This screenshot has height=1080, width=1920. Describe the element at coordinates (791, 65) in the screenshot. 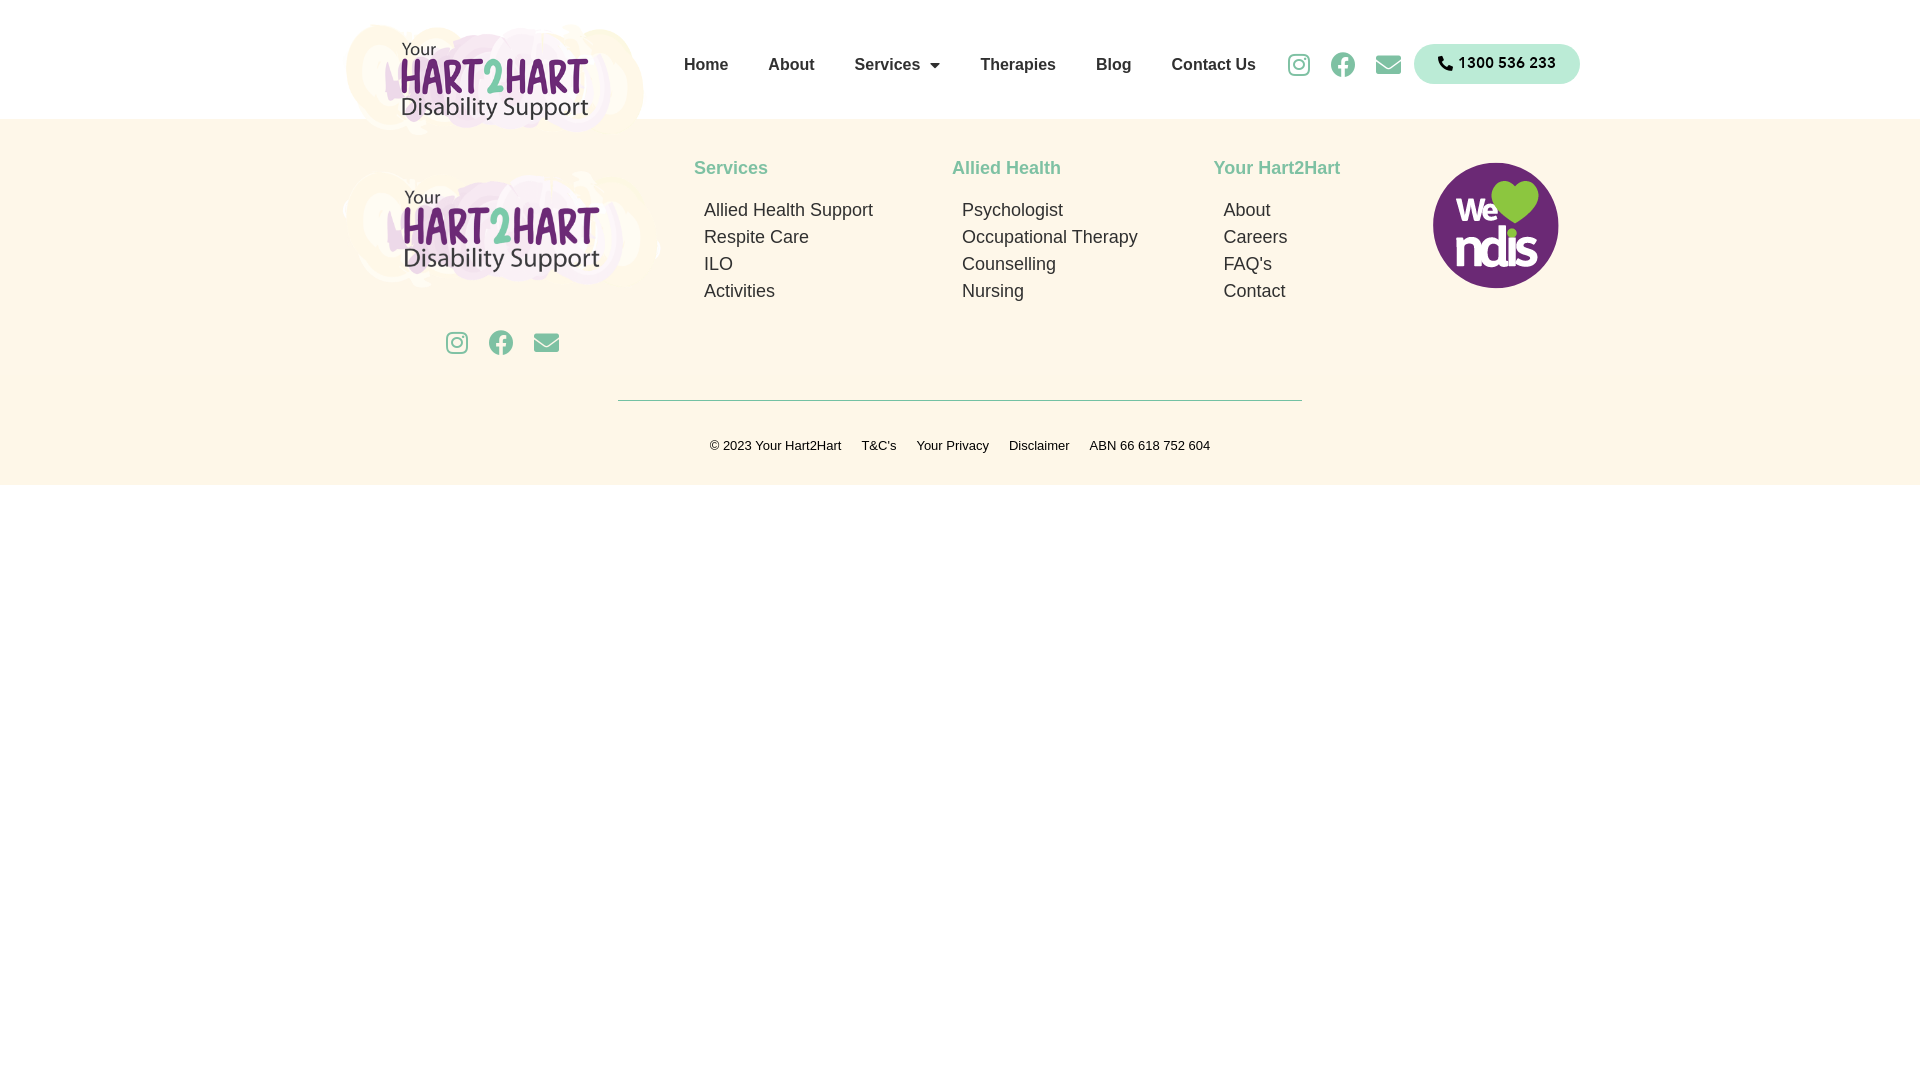

I see `About` at that location.